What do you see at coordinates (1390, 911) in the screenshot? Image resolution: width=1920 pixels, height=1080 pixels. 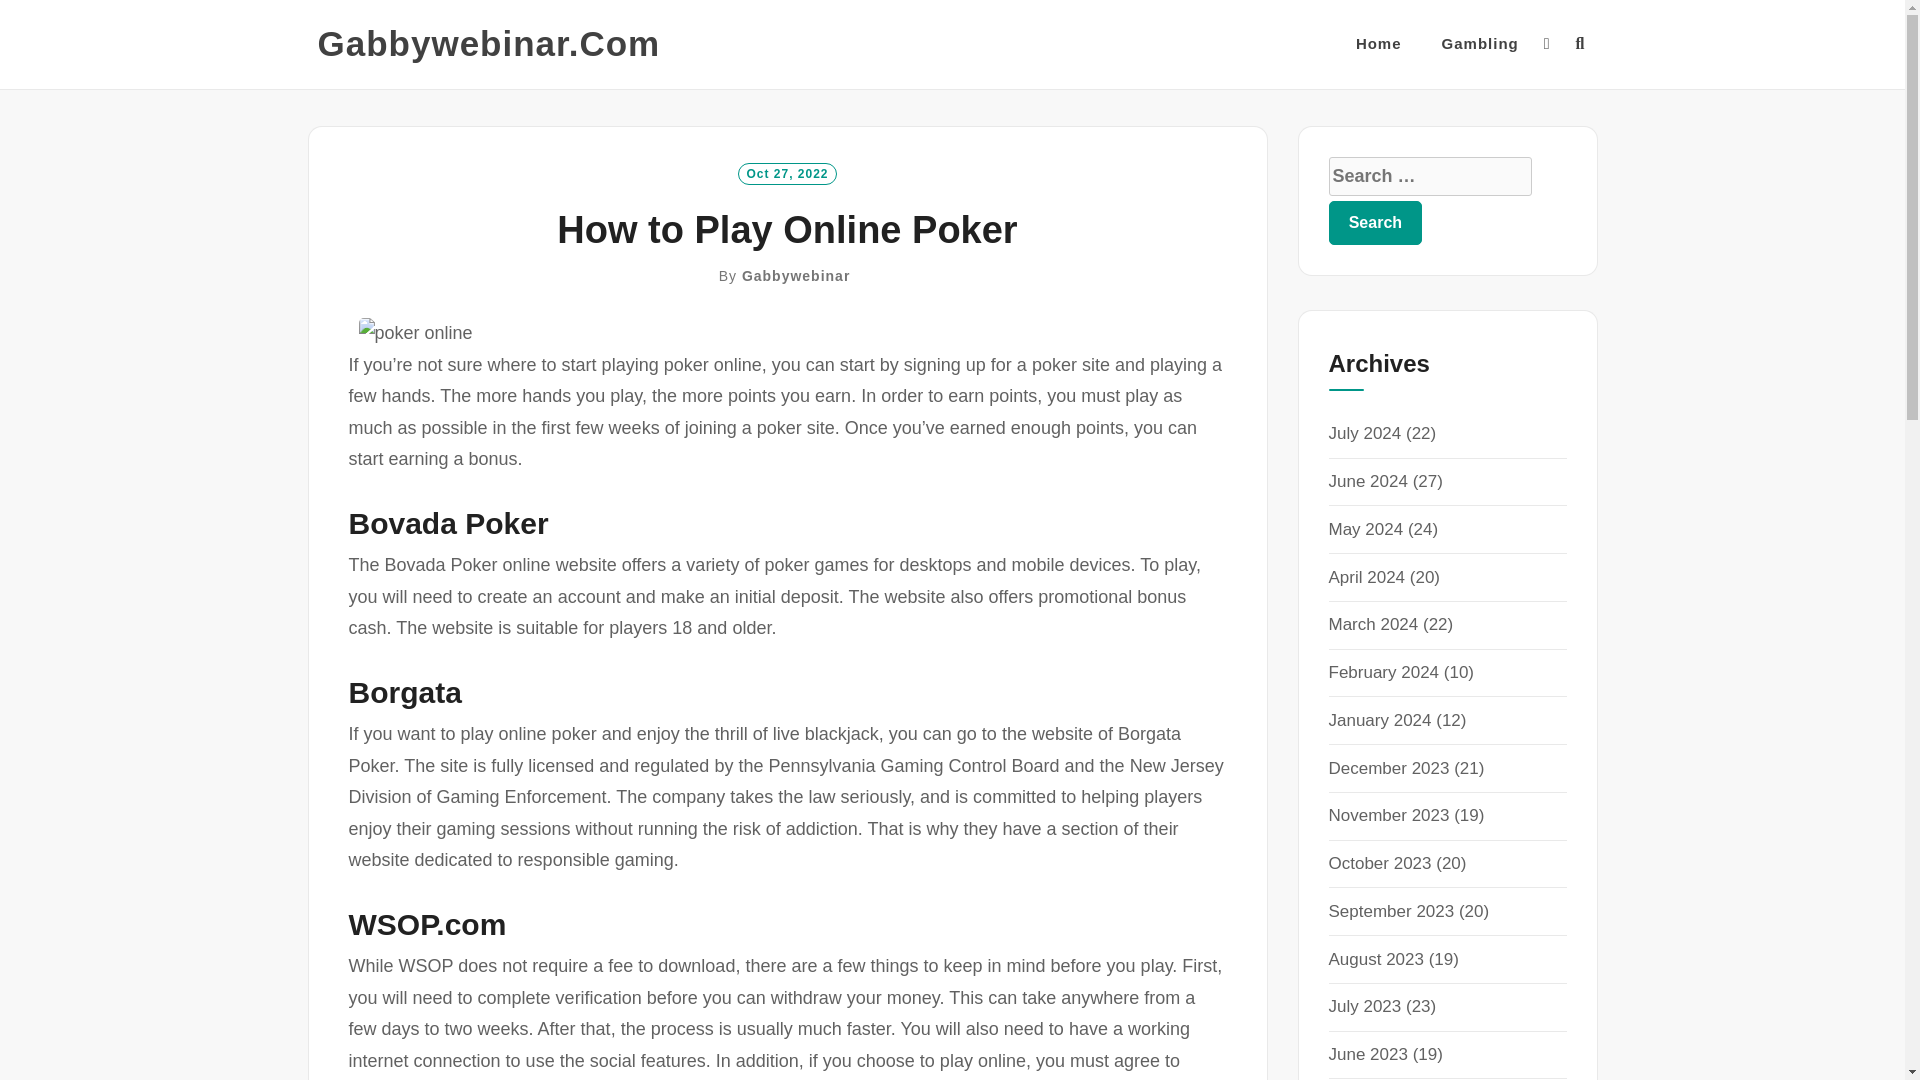 I see `September 2023` at bounding box center [1390, 911].